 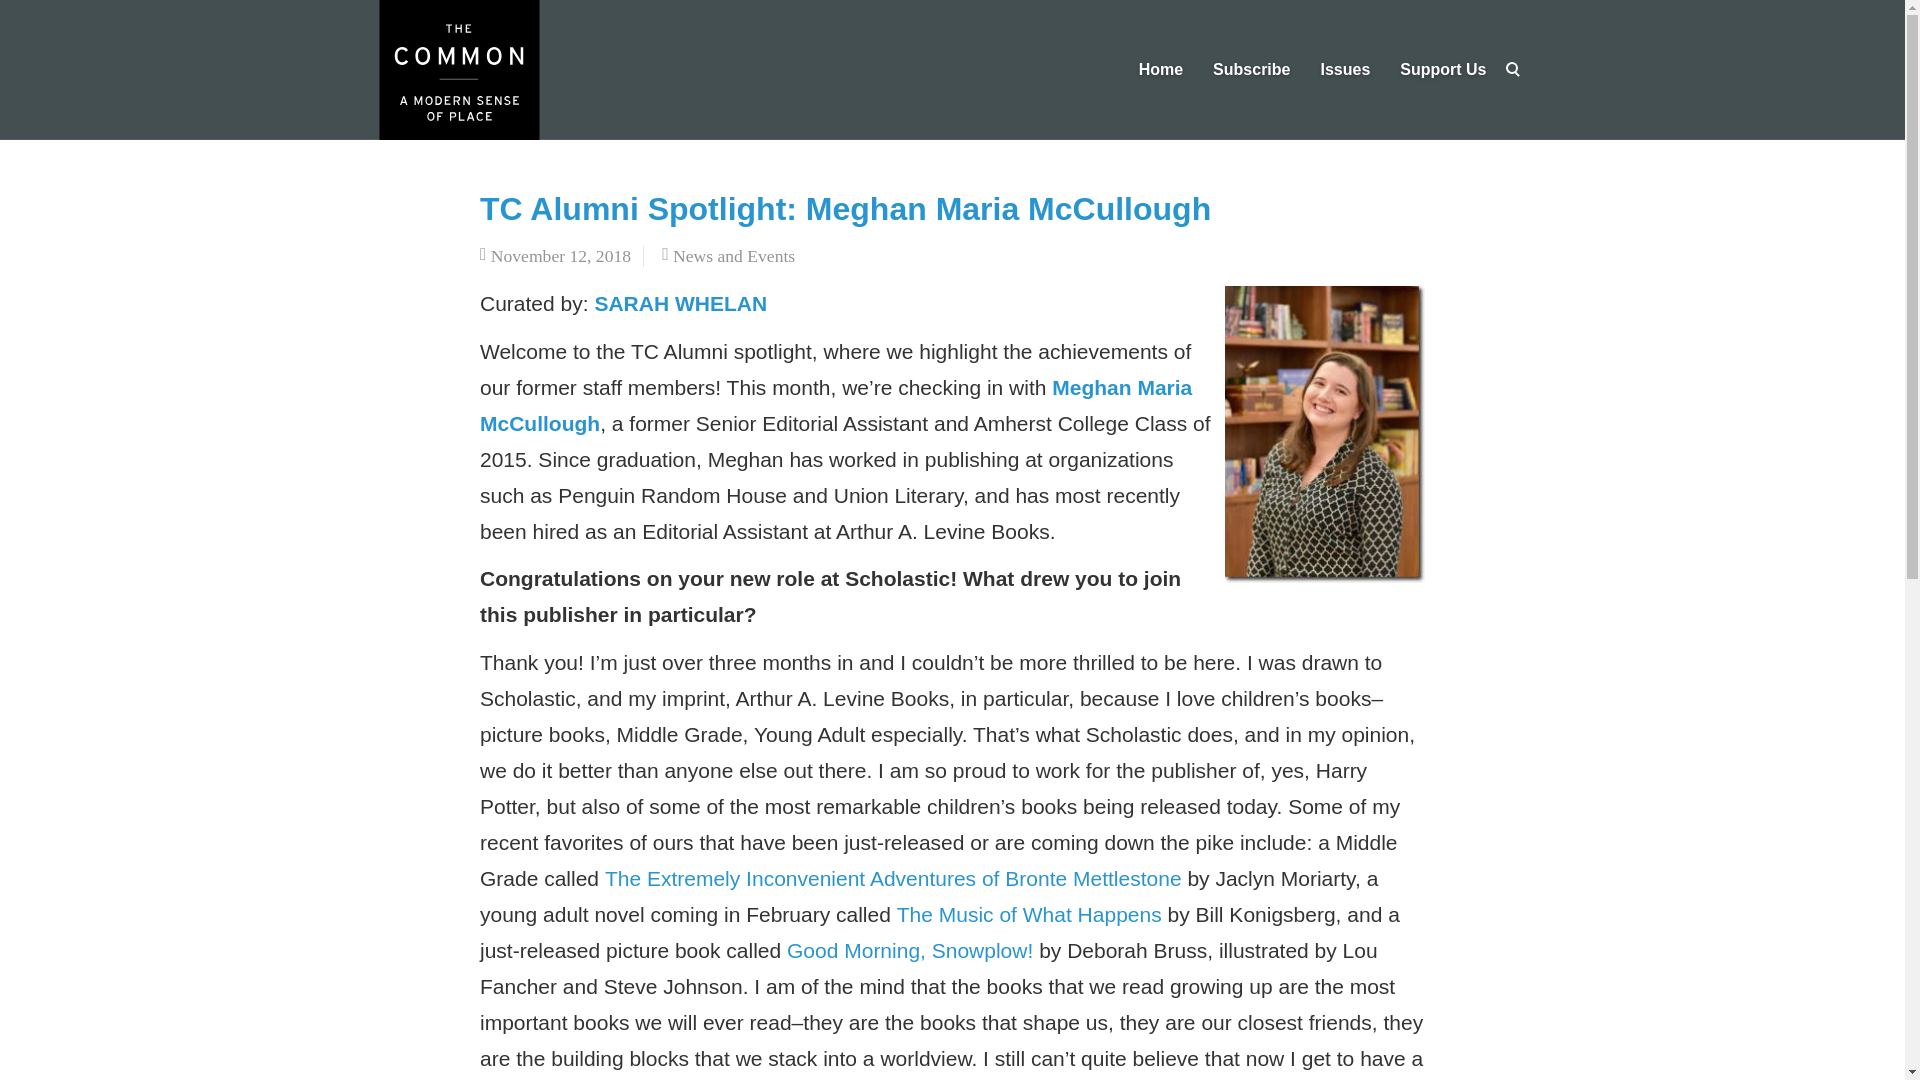 I want to click on News and Events, so click(x=734, y=256).